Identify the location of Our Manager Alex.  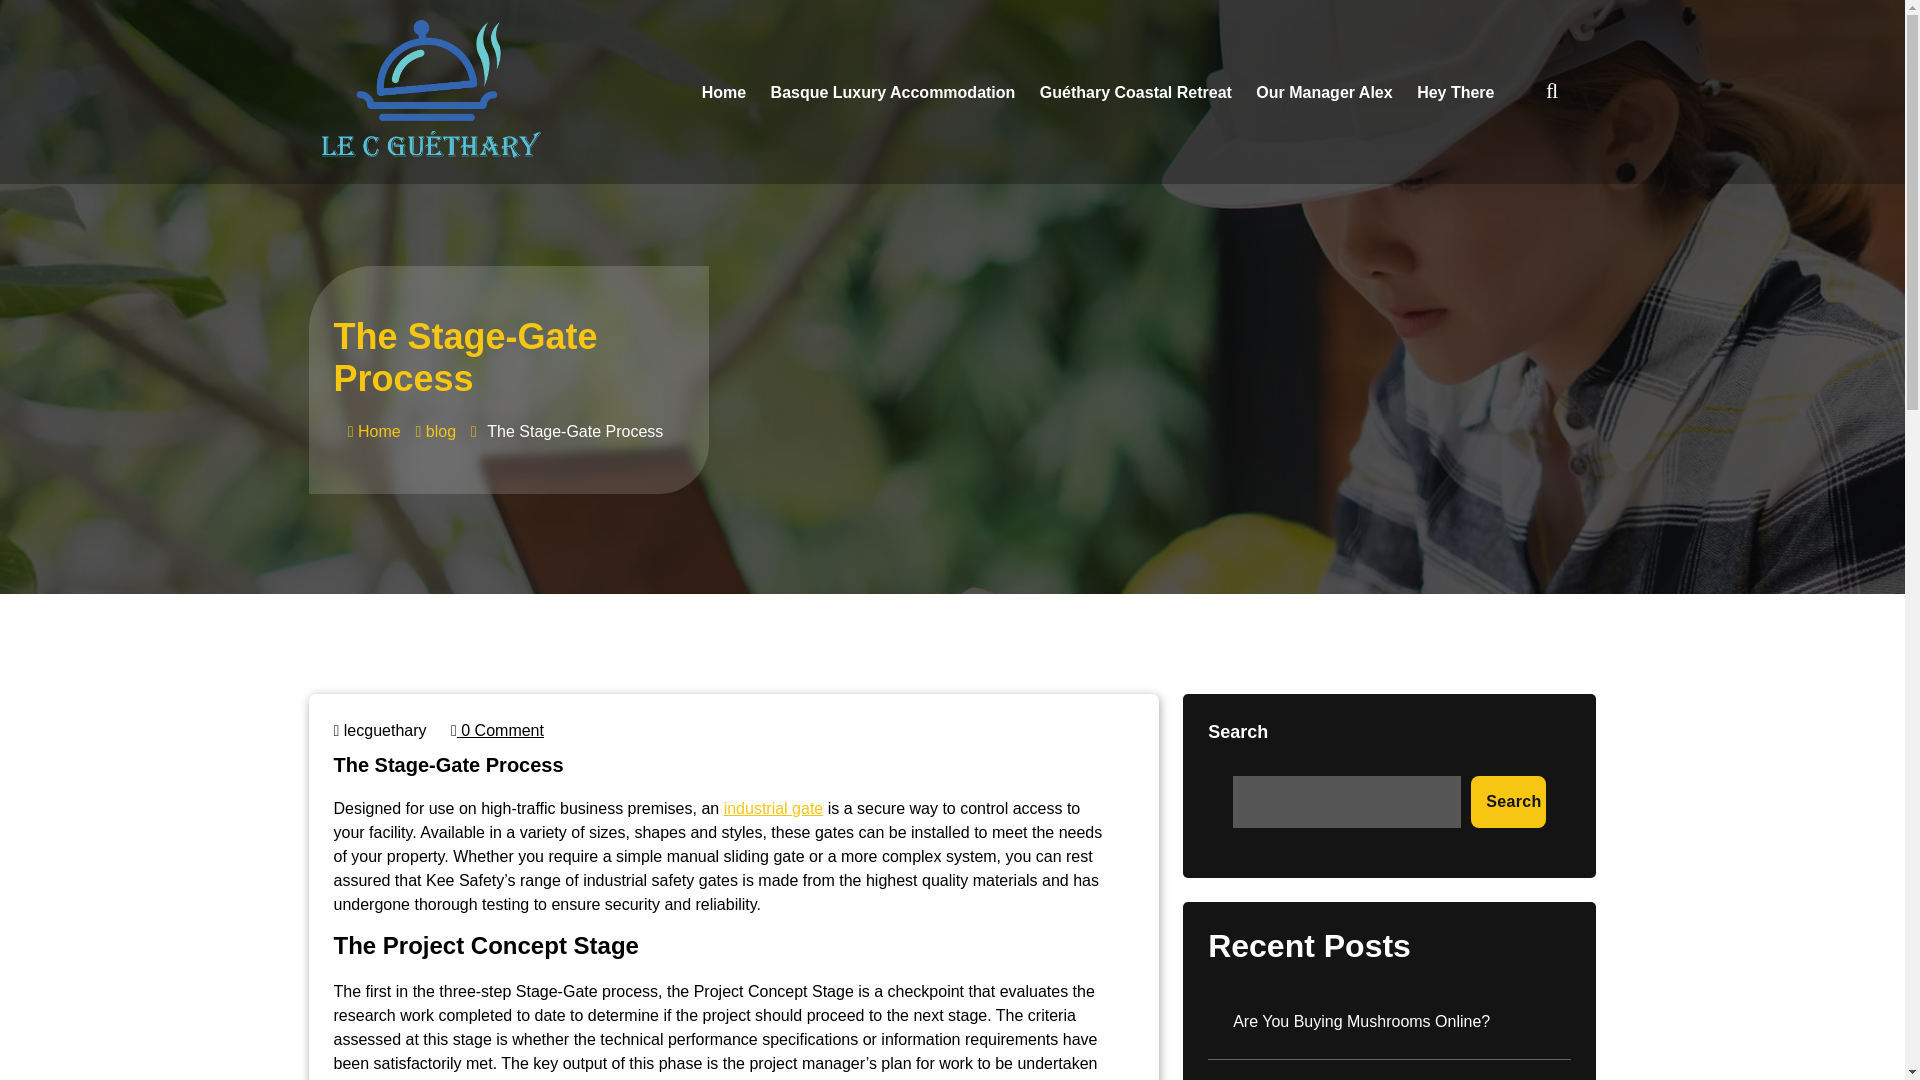
(1324, 92).